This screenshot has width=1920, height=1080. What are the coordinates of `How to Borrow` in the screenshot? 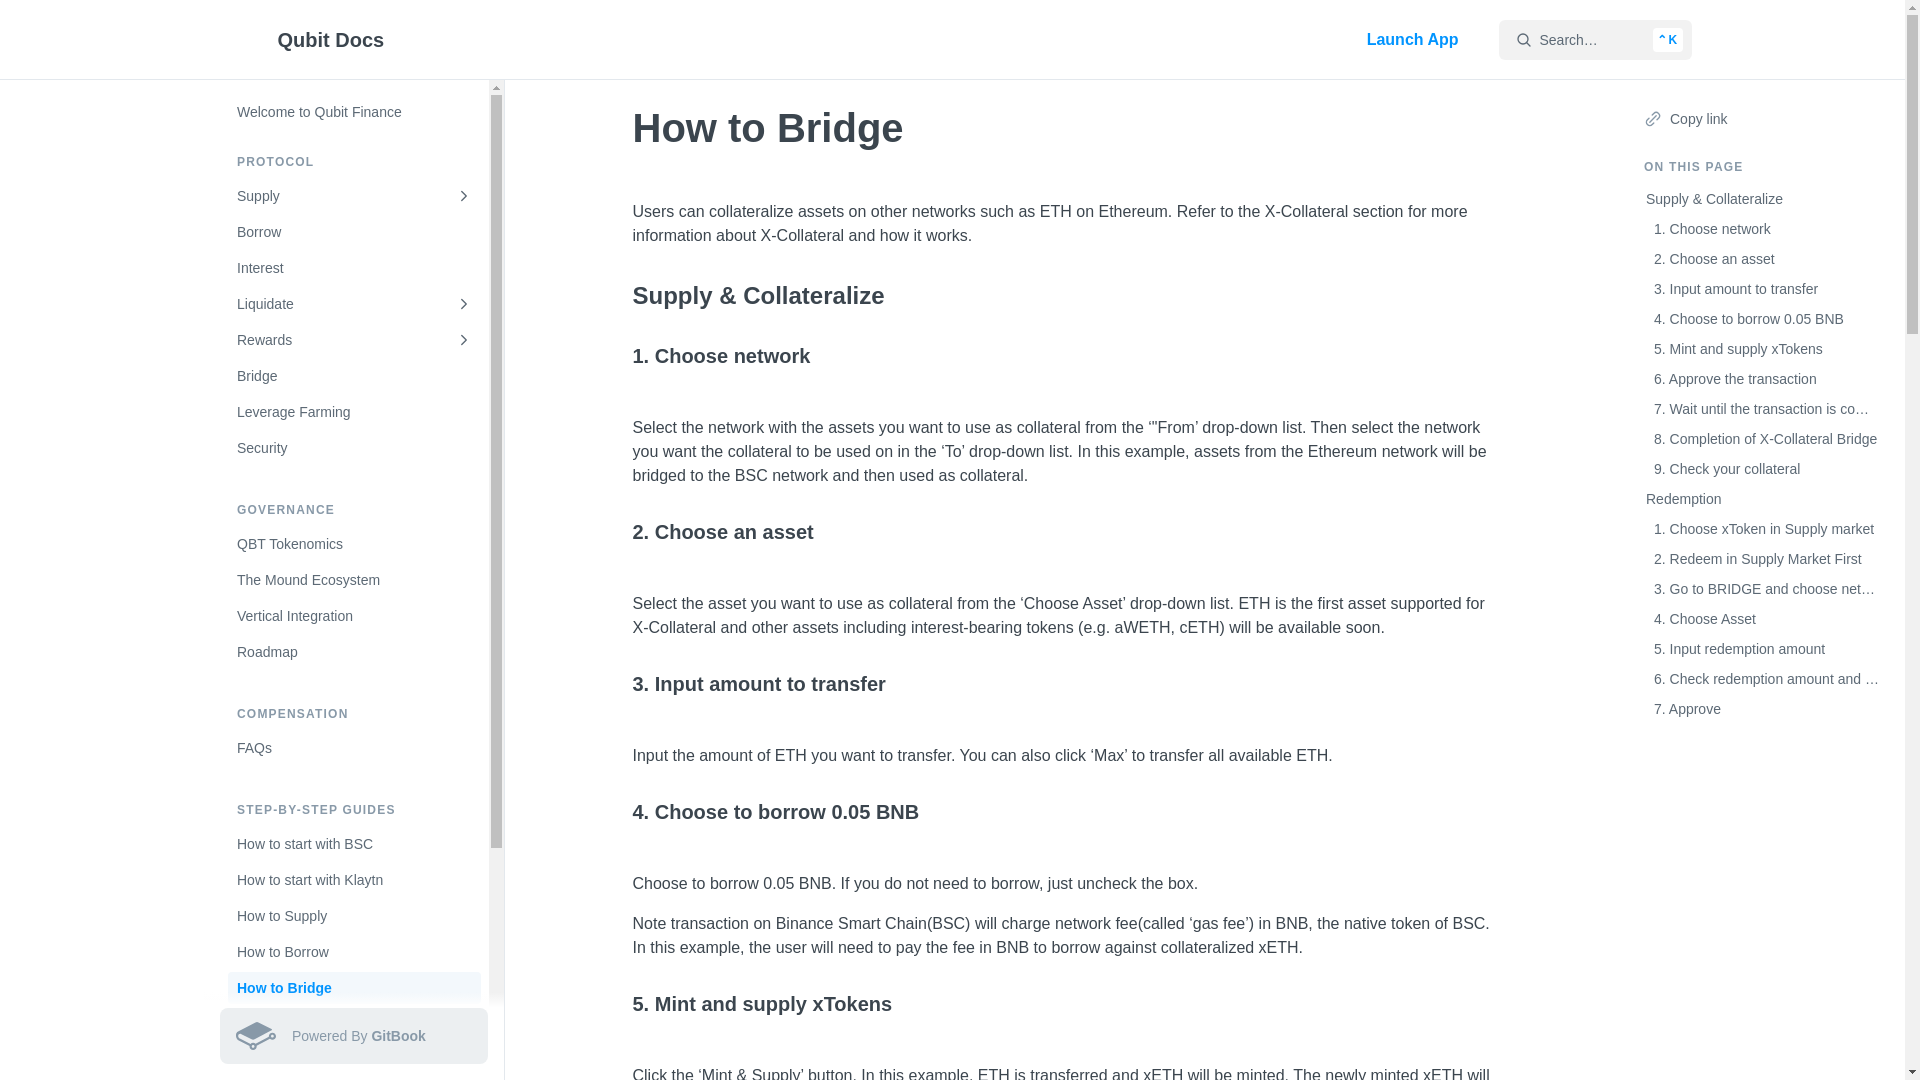 It's located at (354, 952).